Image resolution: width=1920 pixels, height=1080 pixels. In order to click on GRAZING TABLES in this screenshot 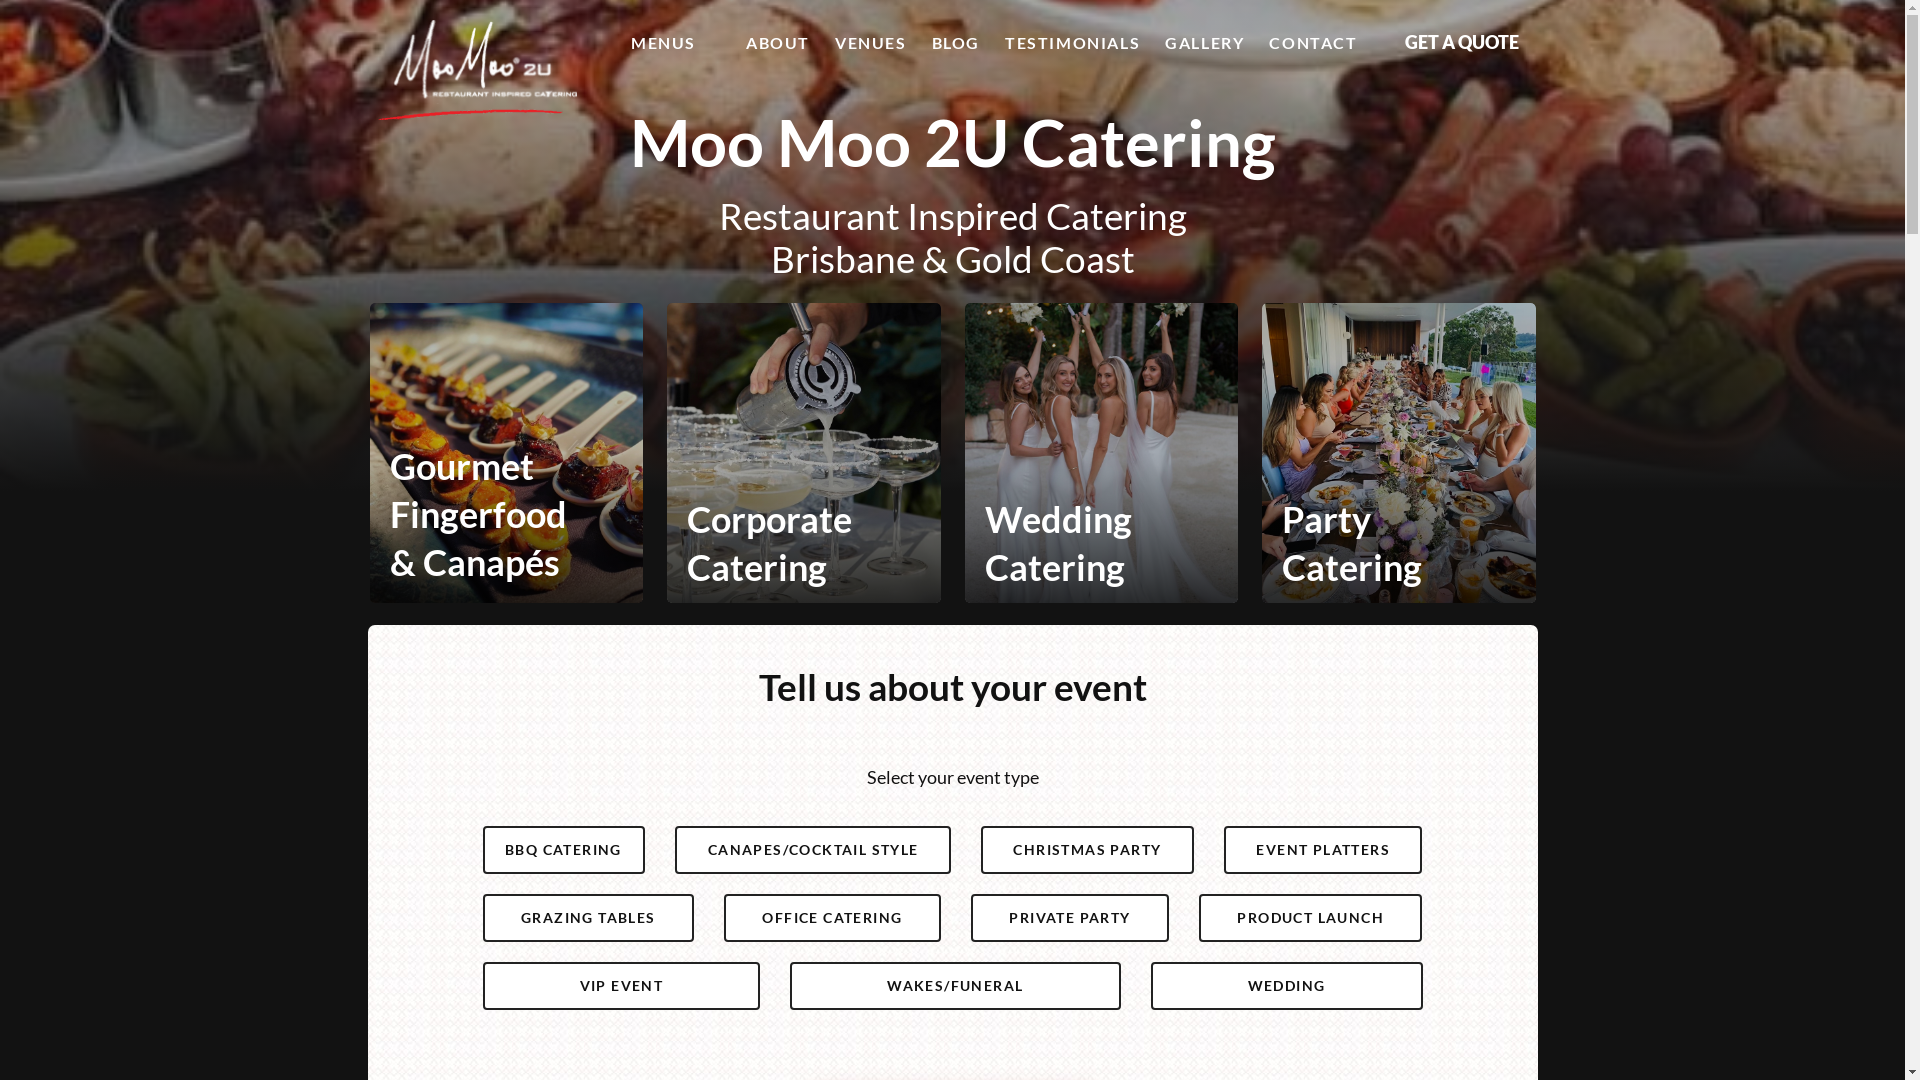, I will do `click(588, 918)`.